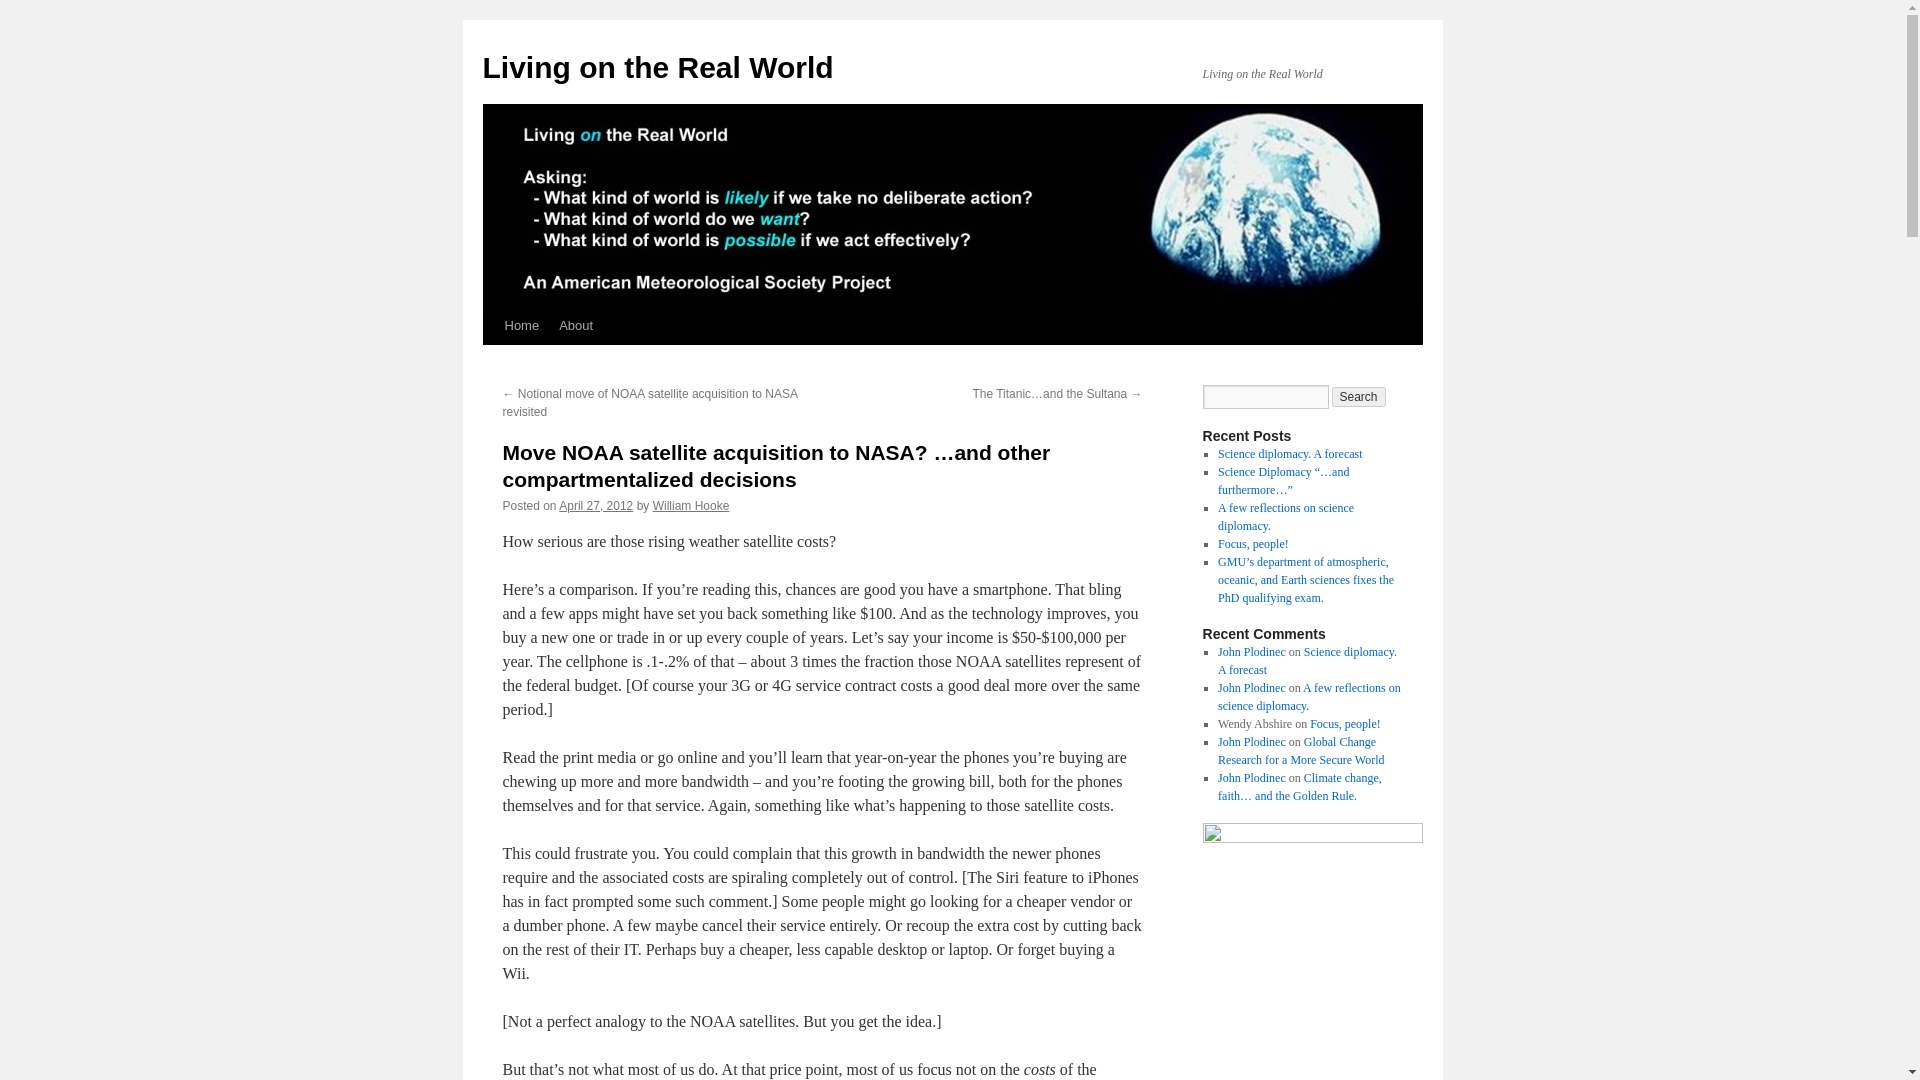 The width and height of the screenshot is (1920, 1080). What do you see at coordinates (1252, 543) in the screenshot?
I see `Focus, people!` at bounding box center [1252, 543].